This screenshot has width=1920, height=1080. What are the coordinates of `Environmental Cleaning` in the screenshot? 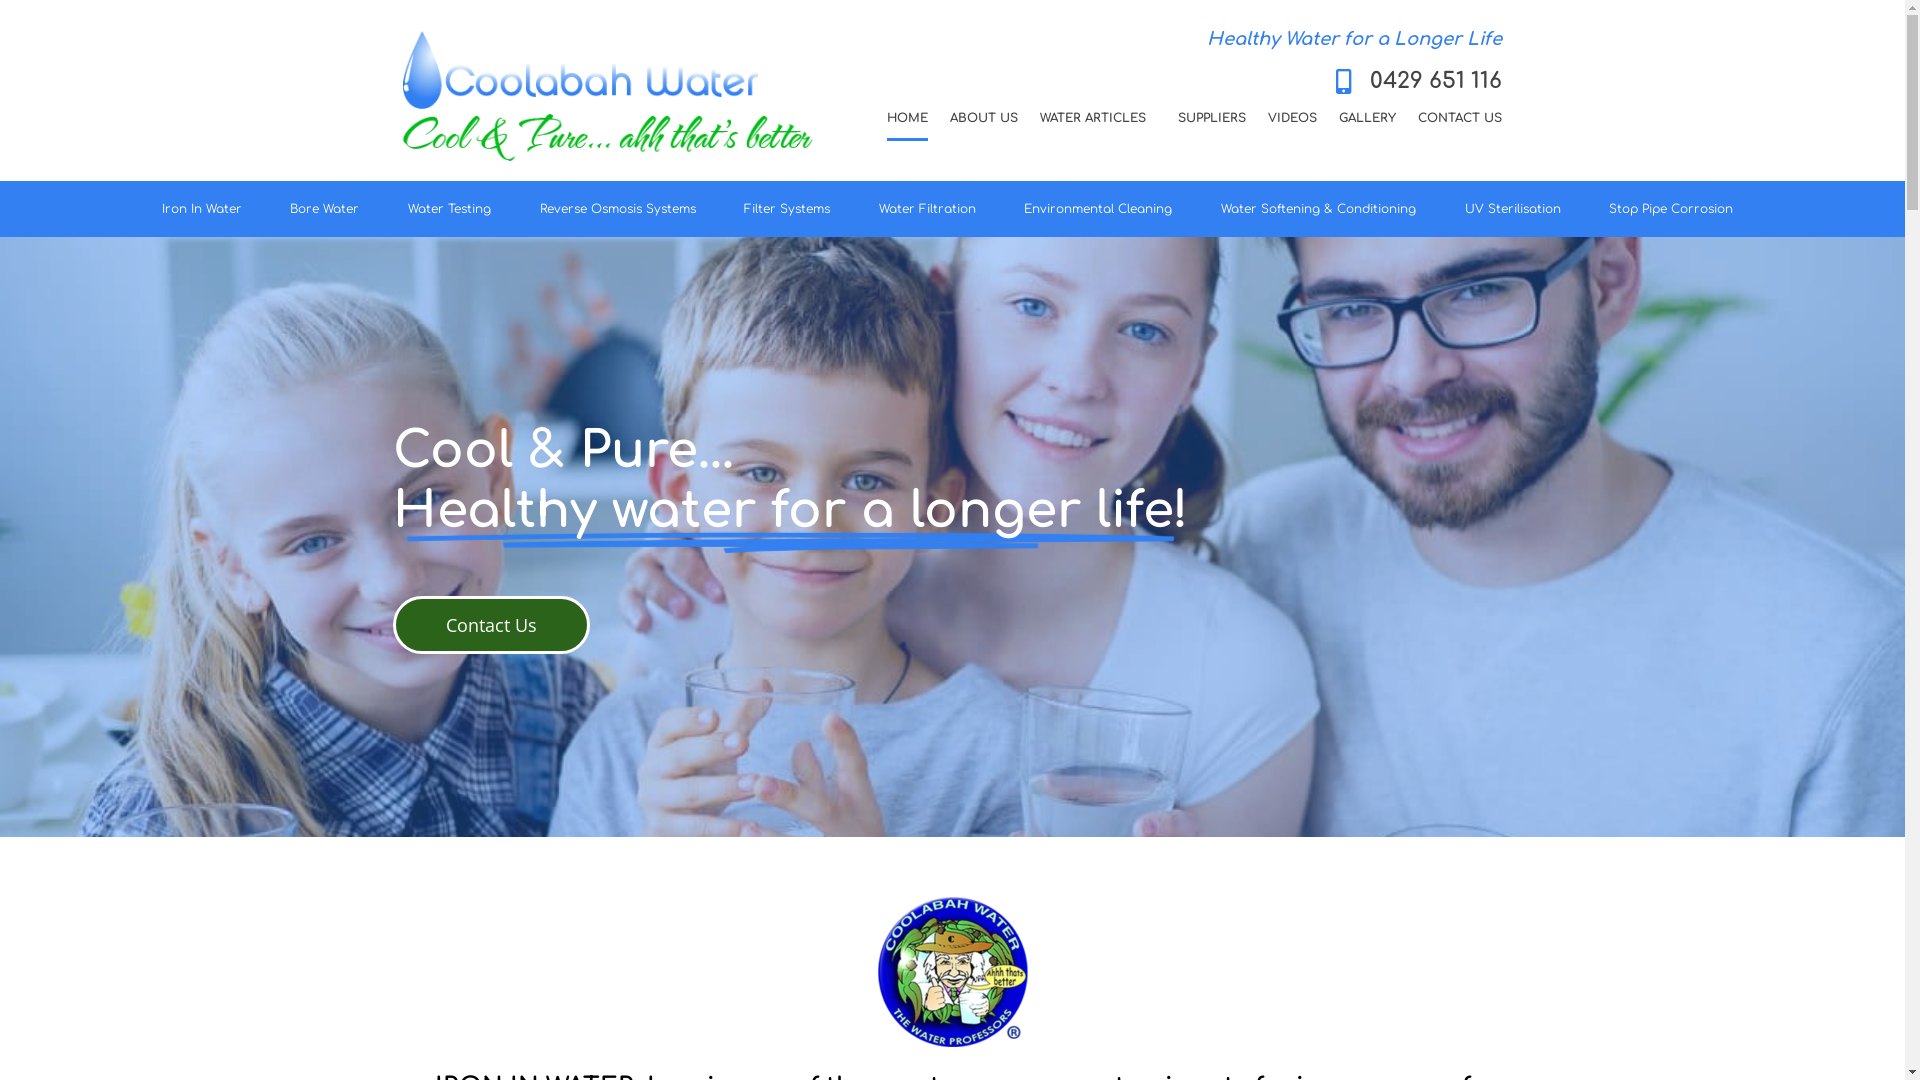 It's located at (1104, 209).